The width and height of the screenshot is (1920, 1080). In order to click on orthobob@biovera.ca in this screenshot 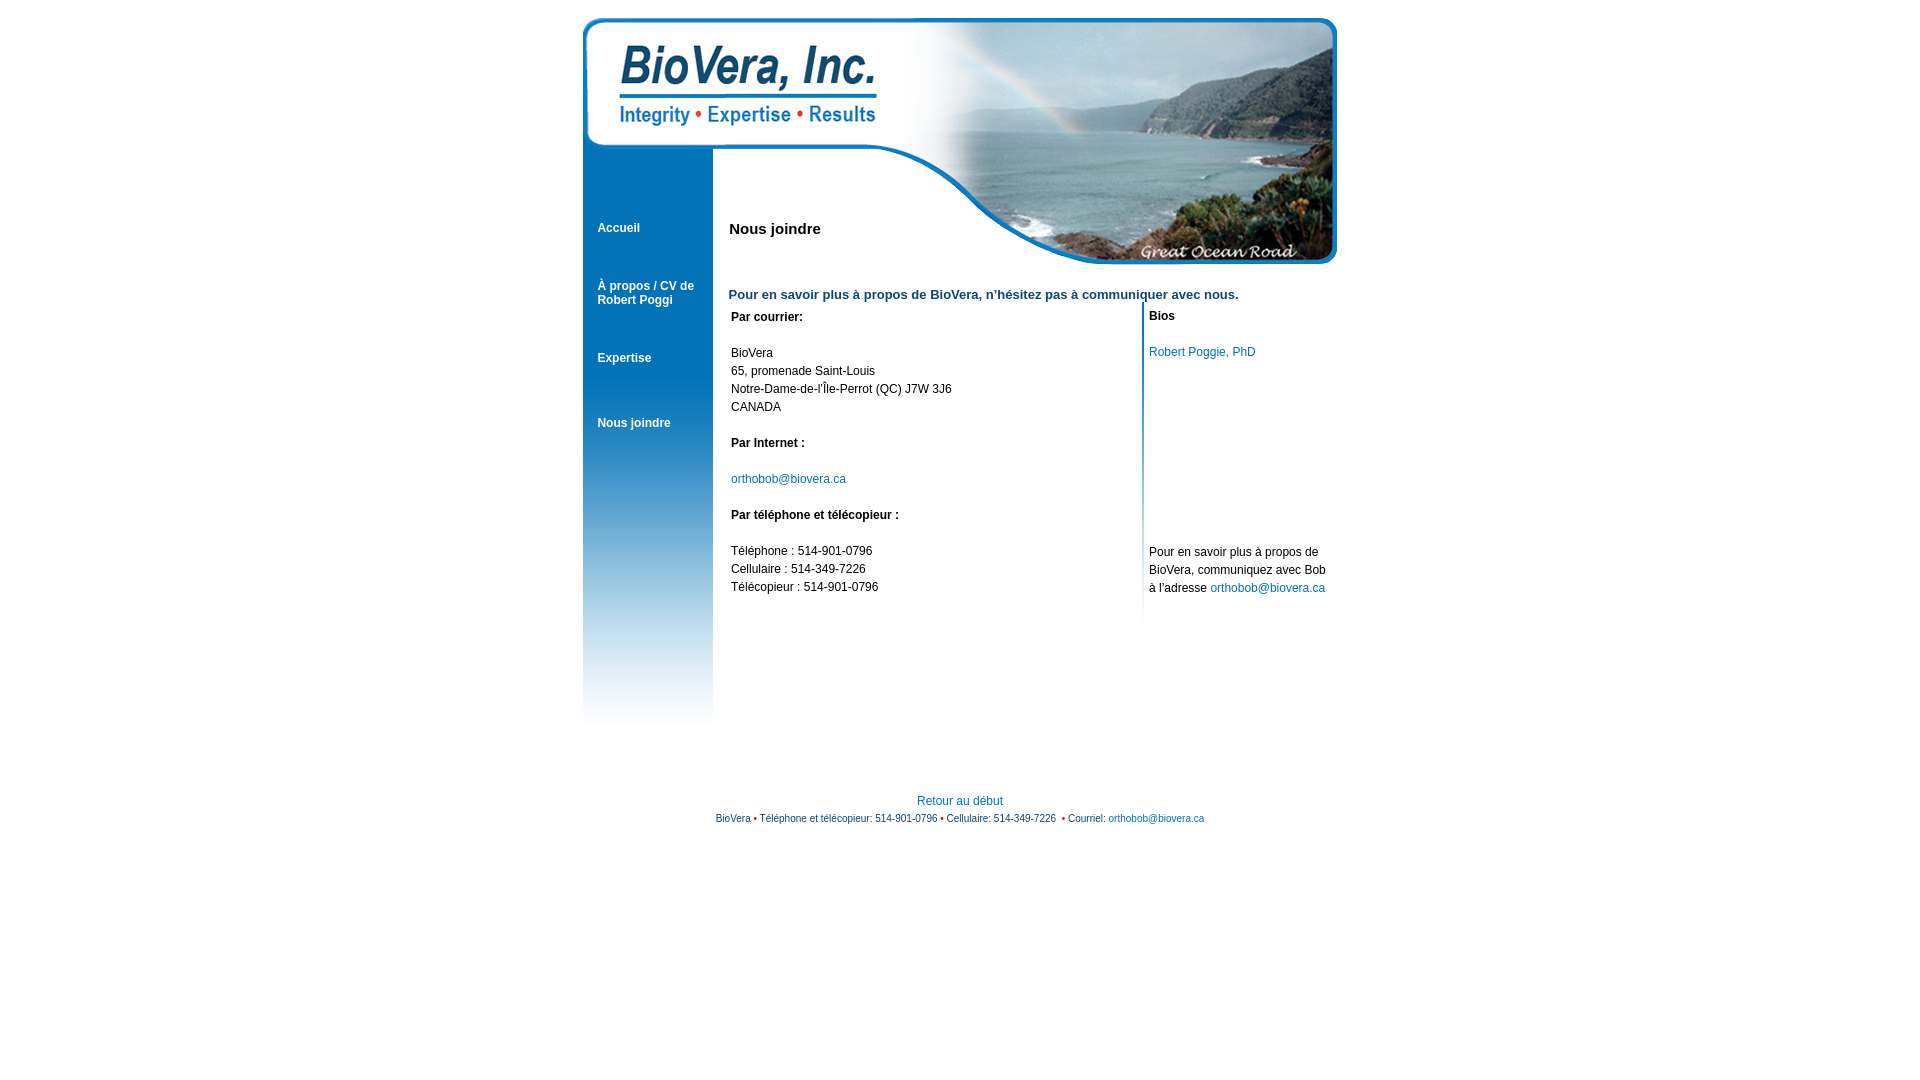, I will do `click(1157, 818)`.